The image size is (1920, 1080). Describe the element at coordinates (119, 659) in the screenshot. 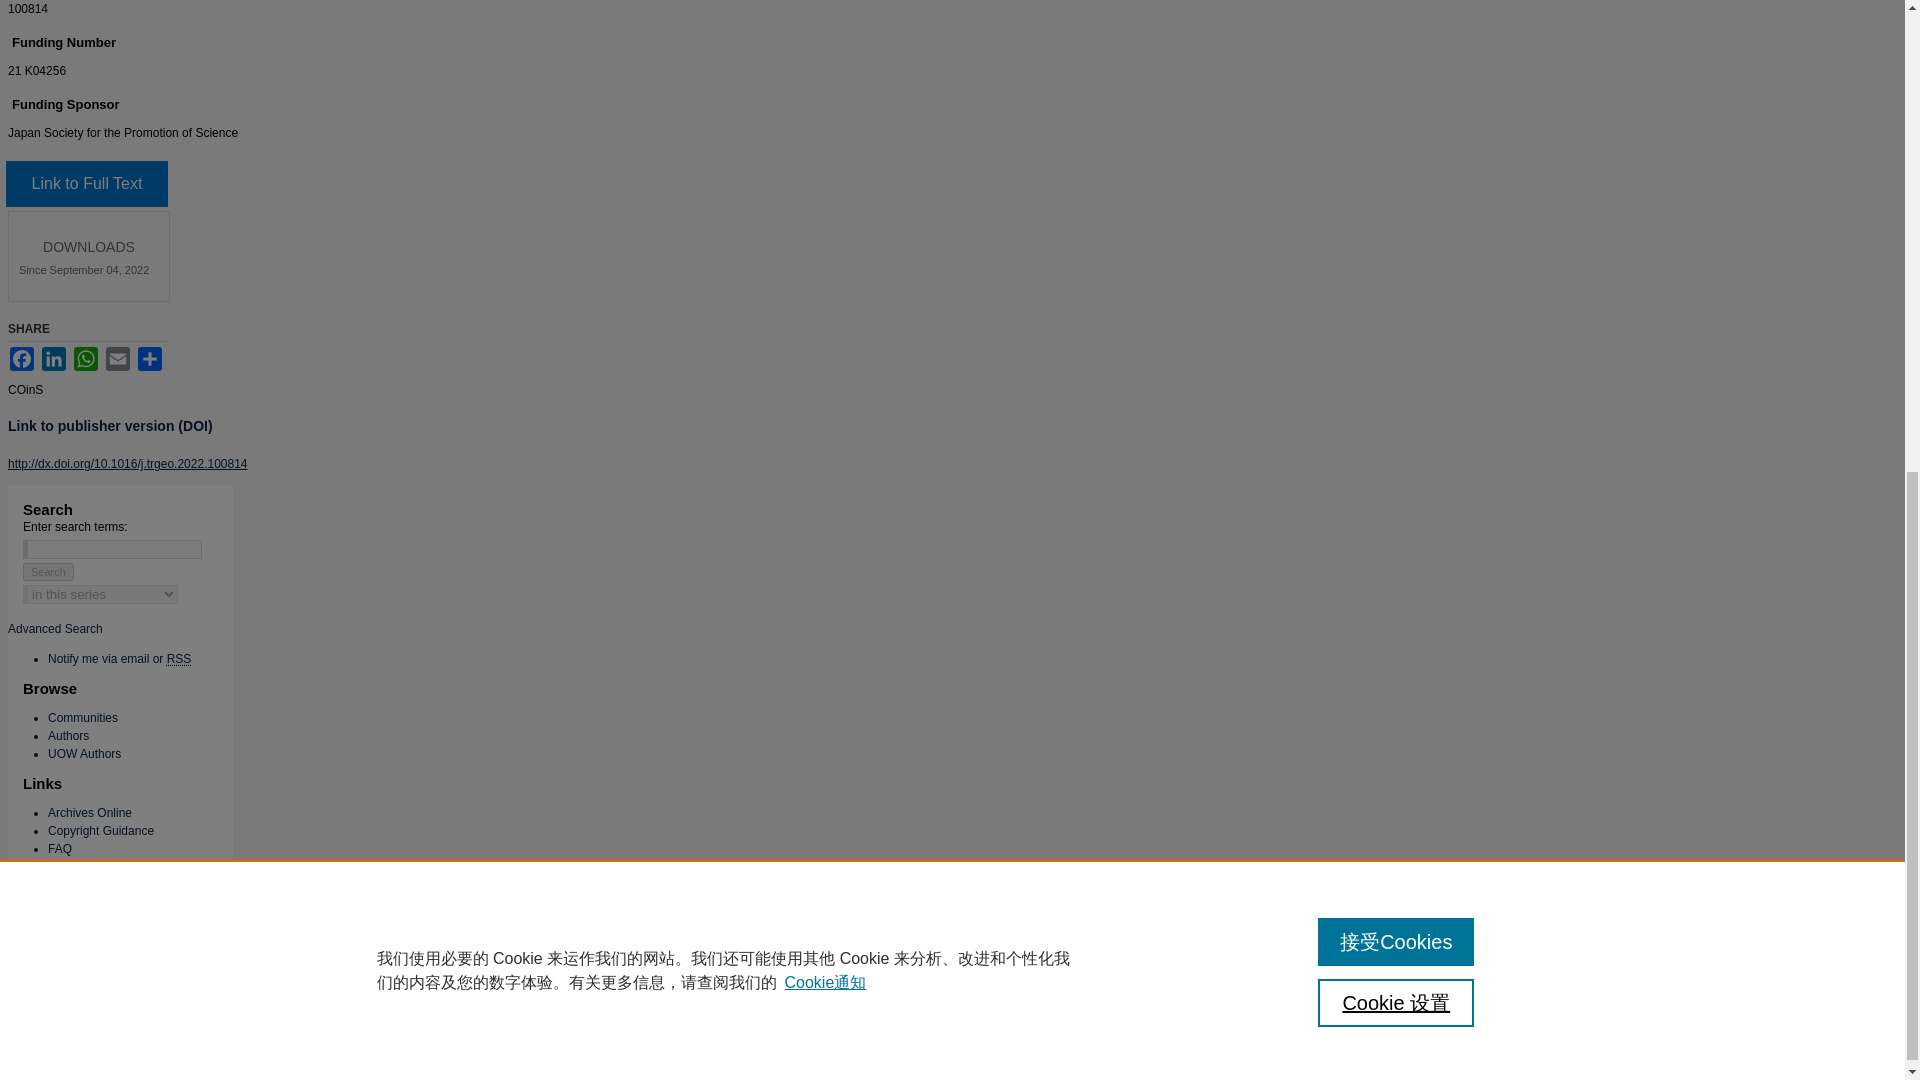

I see `Notify me via email or RSS` at that location.